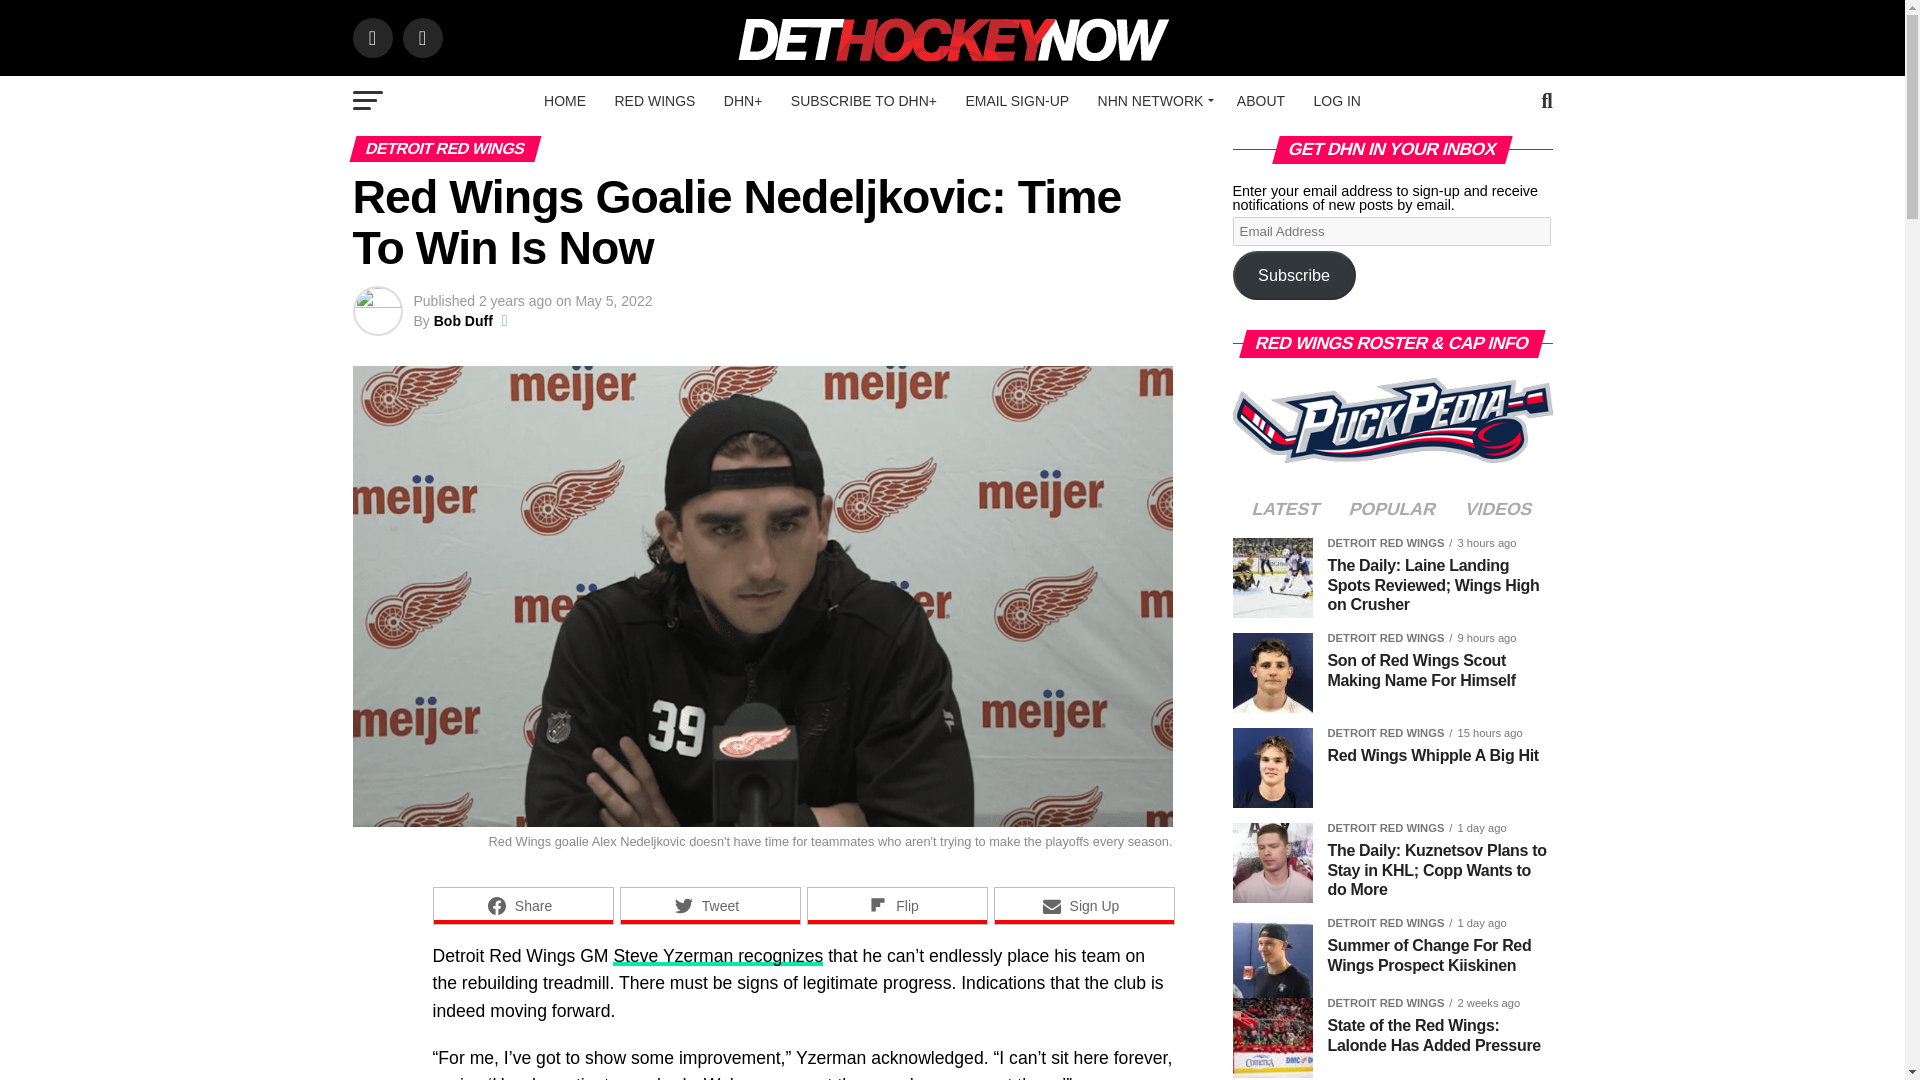 This screenshot has height=1080, width=1920. What do you see at coordinates (896, 905) in the screenshot?
I see `Share on Flip` at bounding box center [896, 905].